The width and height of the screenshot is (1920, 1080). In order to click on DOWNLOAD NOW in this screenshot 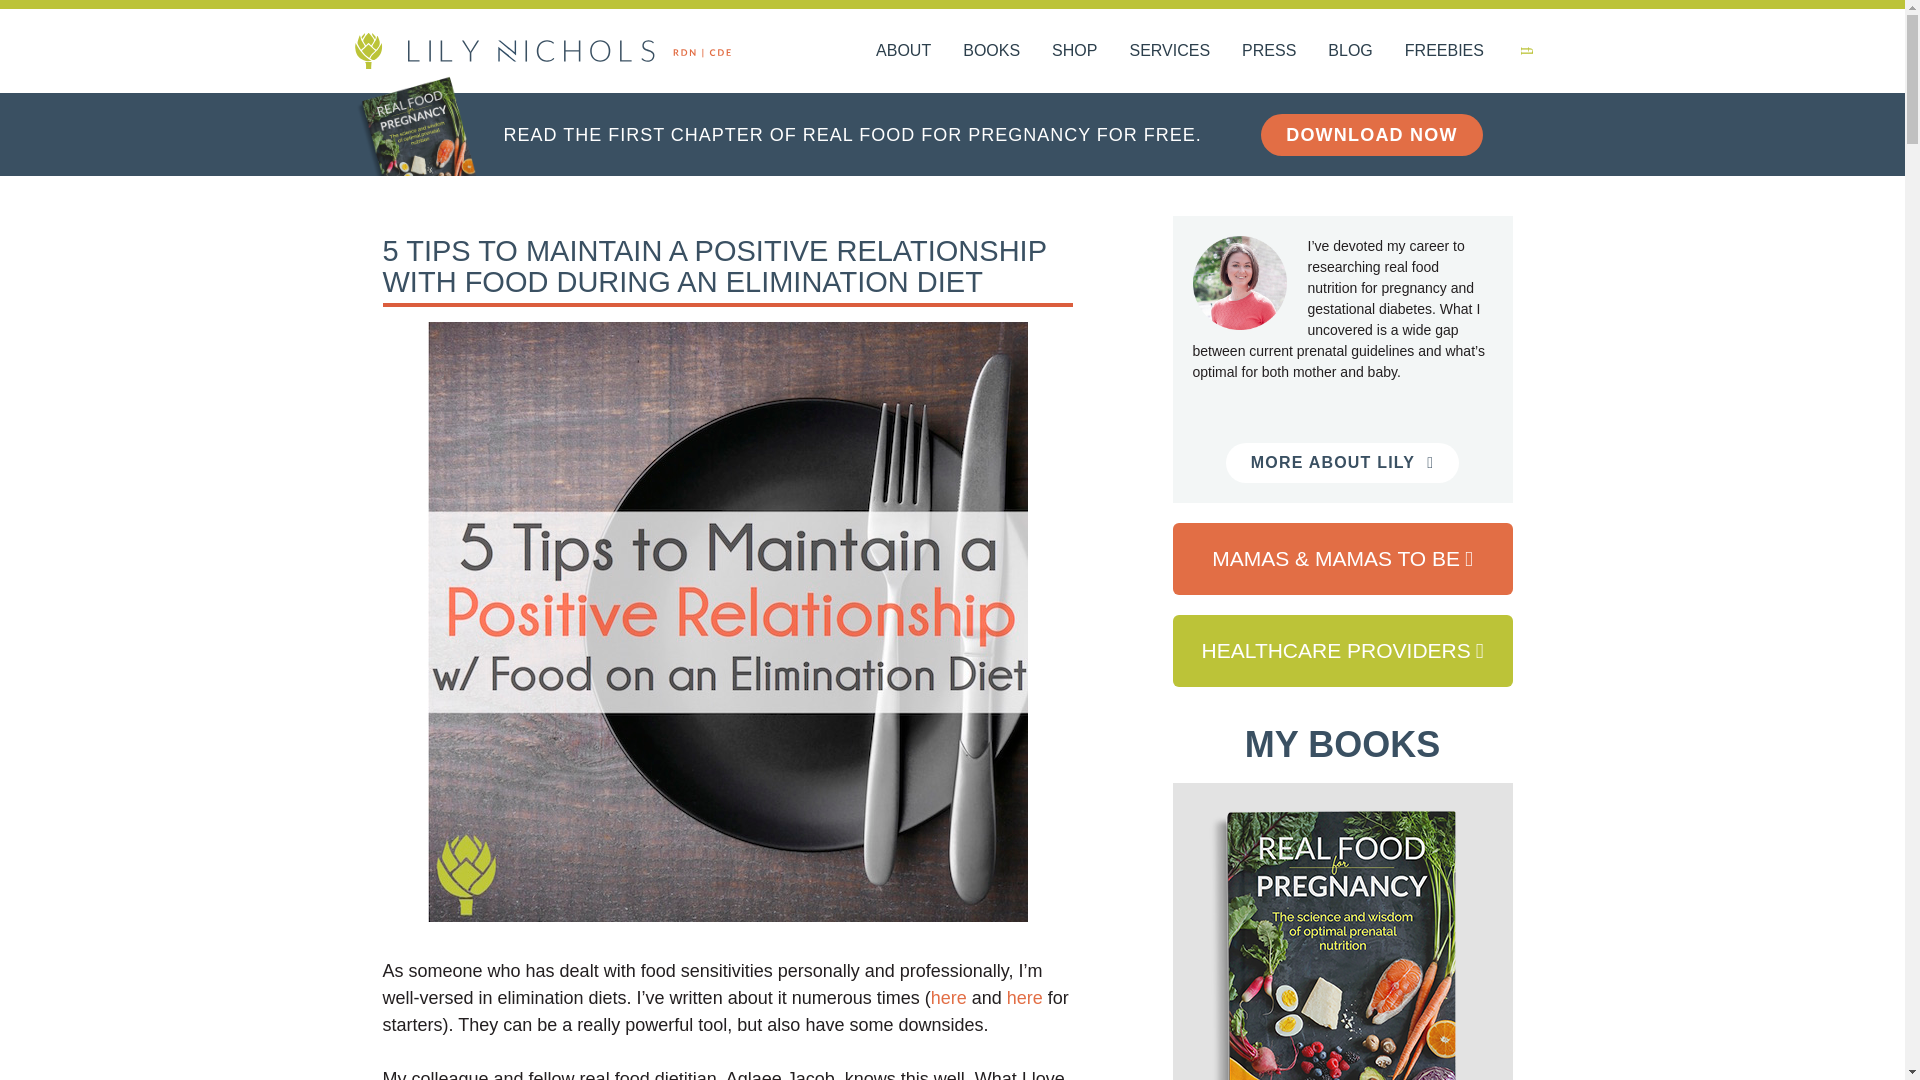, I will do `click(1372, 134)`.